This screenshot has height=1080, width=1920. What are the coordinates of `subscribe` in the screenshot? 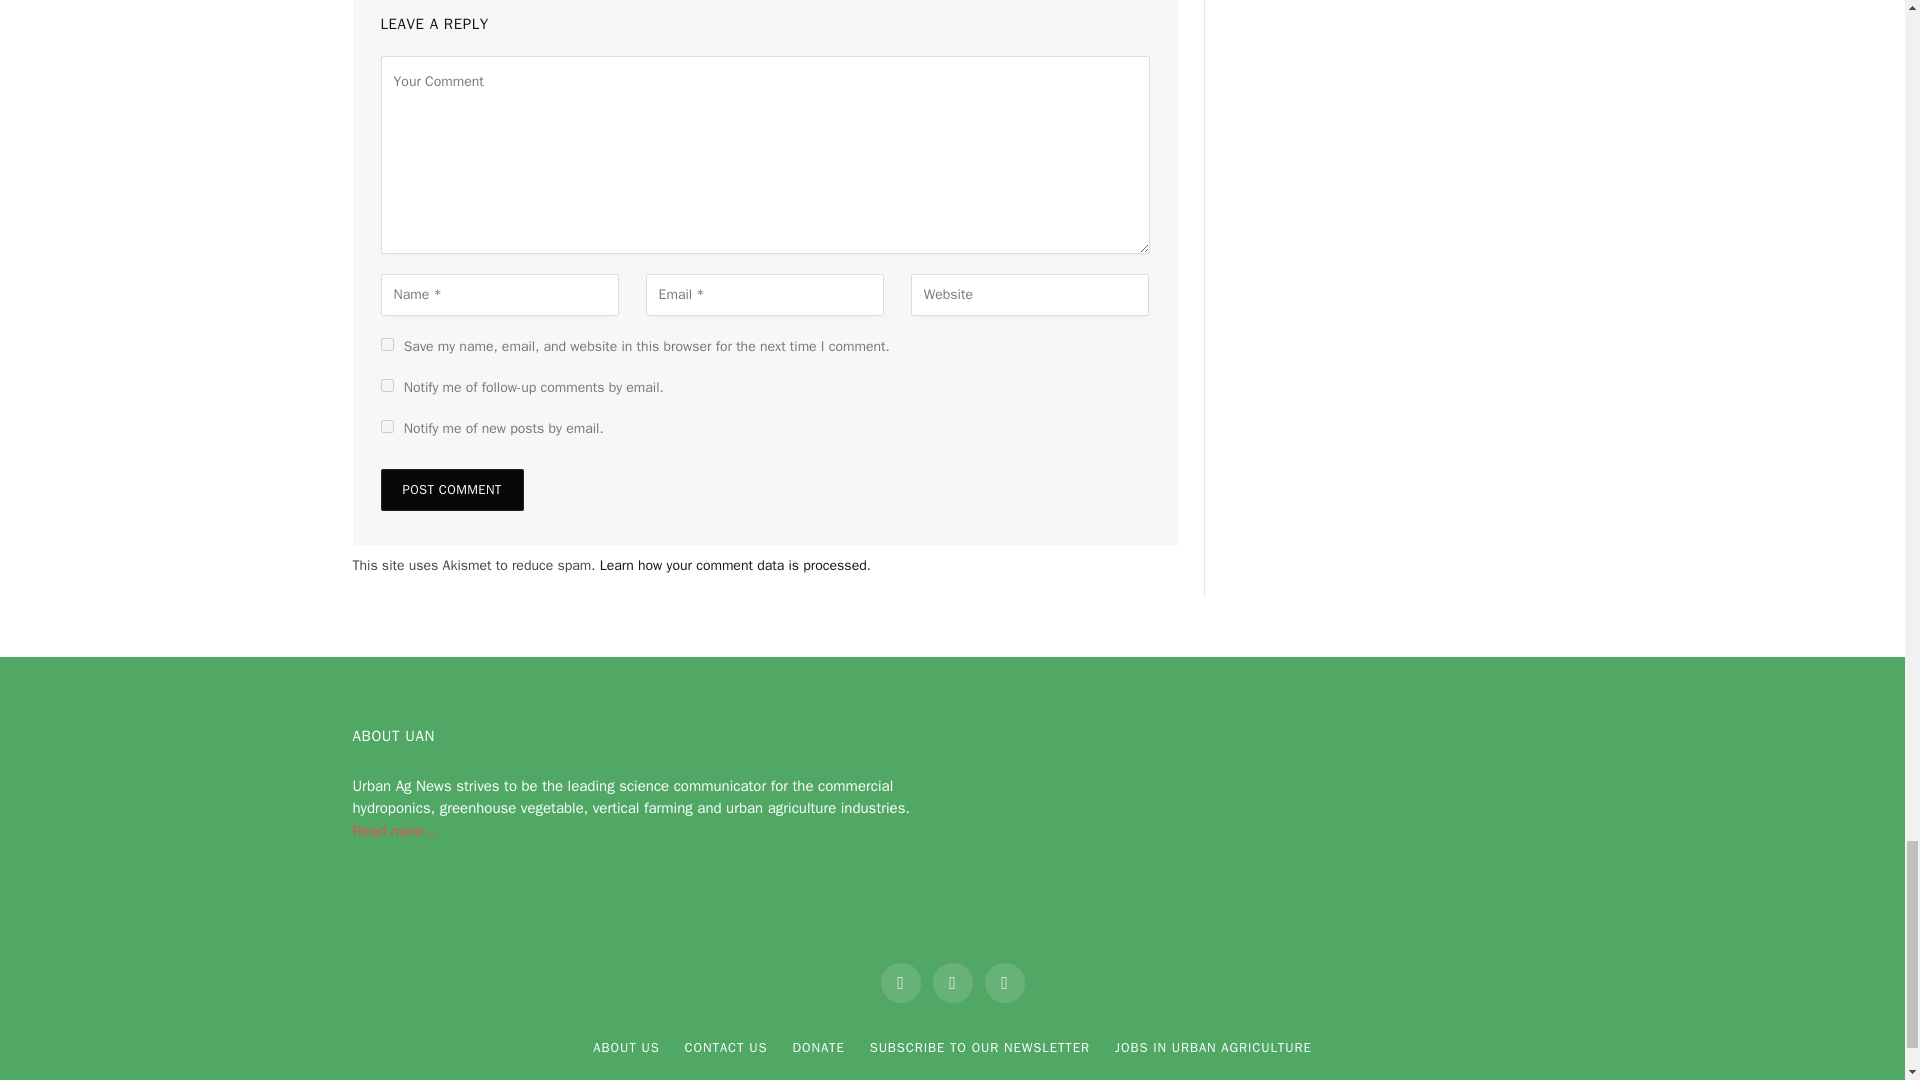 It's located at (386, 426).